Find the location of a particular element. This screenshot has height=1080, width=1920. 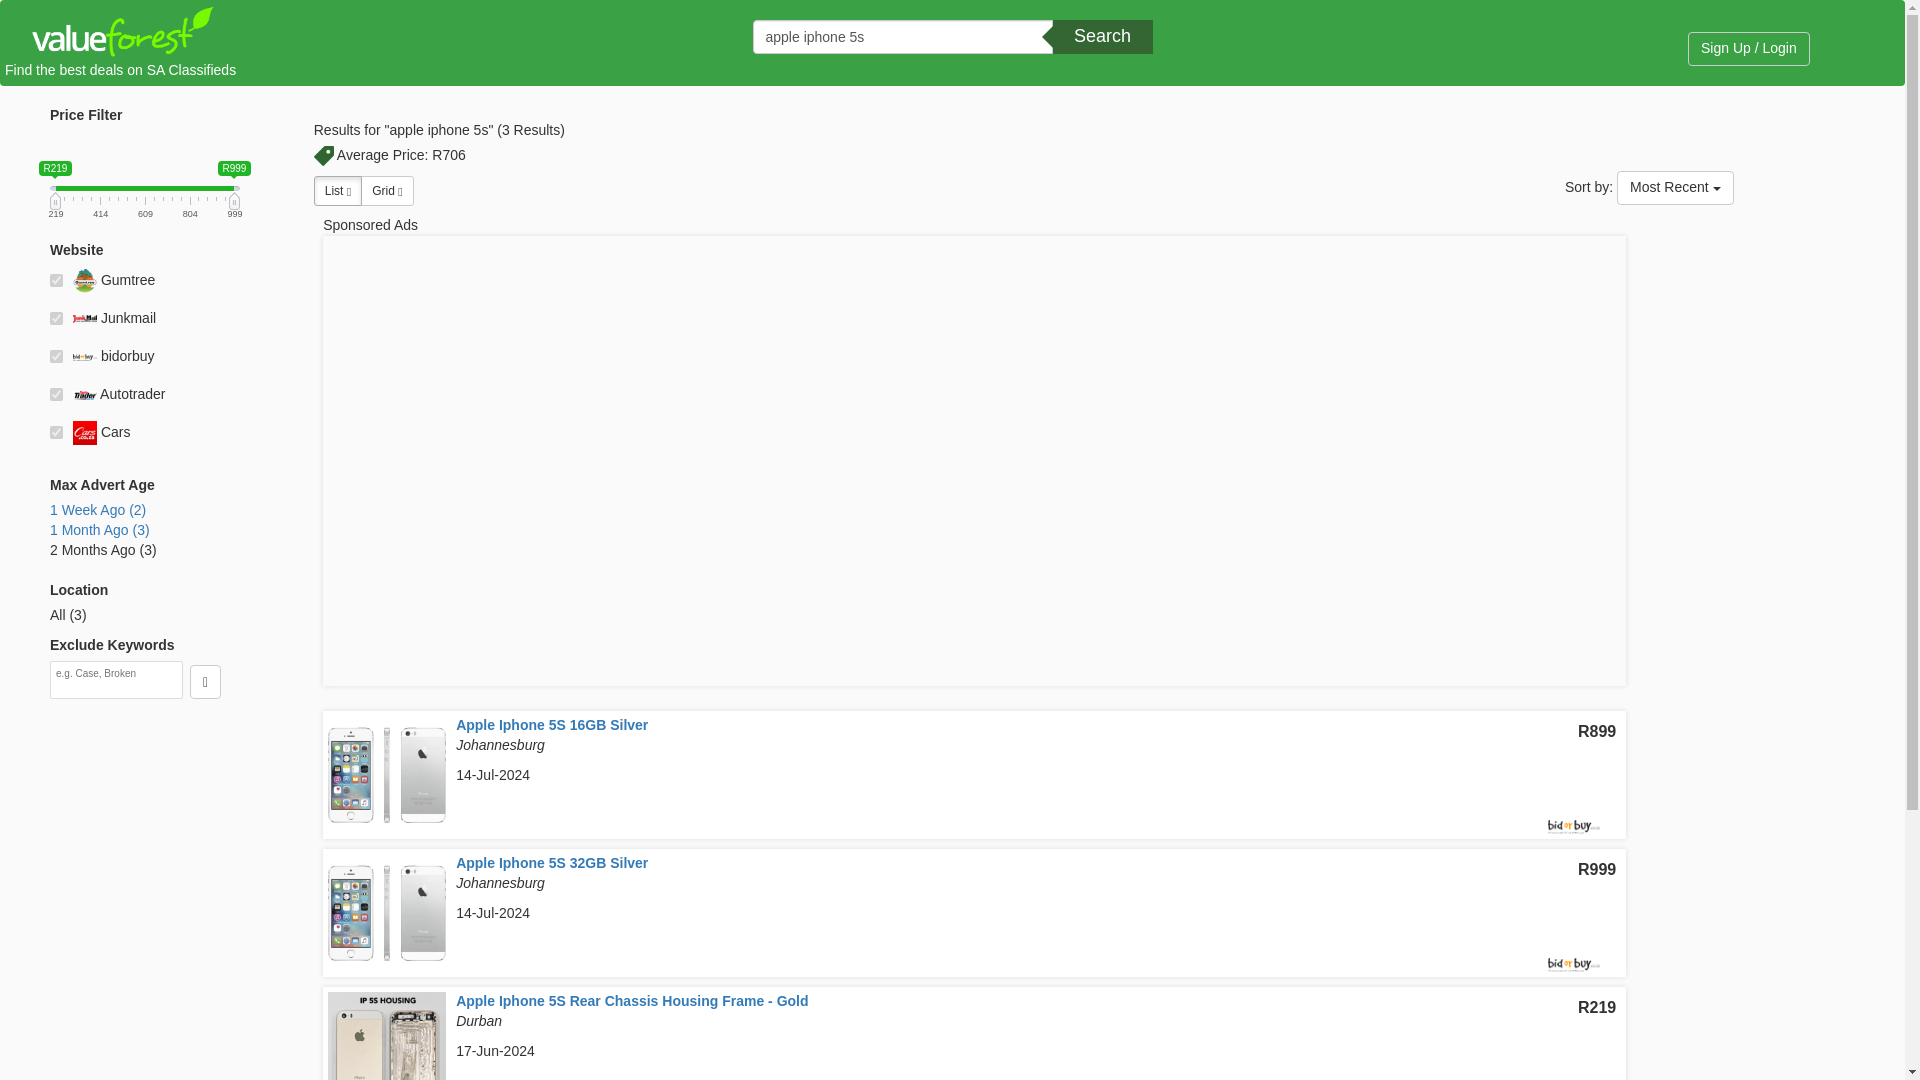

junk is located at coordinates (56, 318).